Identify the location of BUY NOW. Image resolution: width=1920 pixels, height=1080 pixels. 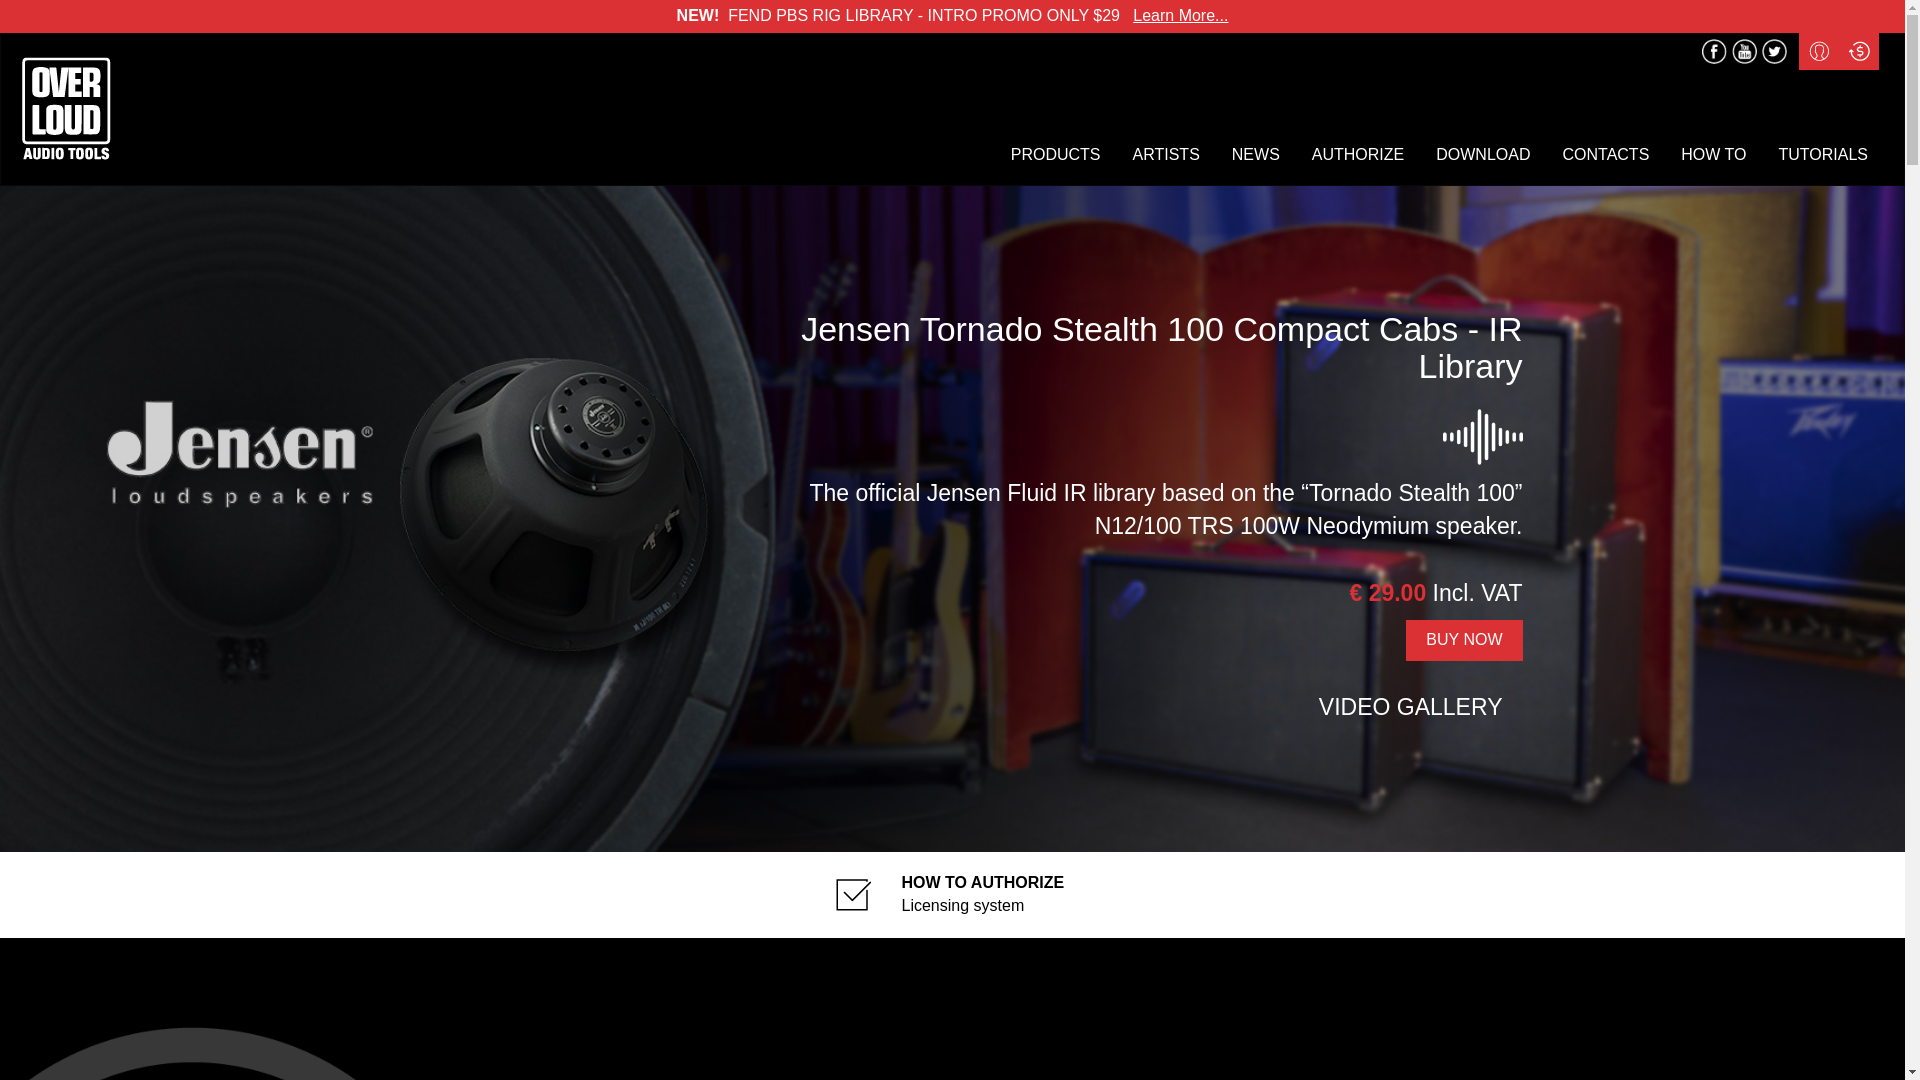
(1464, 640).